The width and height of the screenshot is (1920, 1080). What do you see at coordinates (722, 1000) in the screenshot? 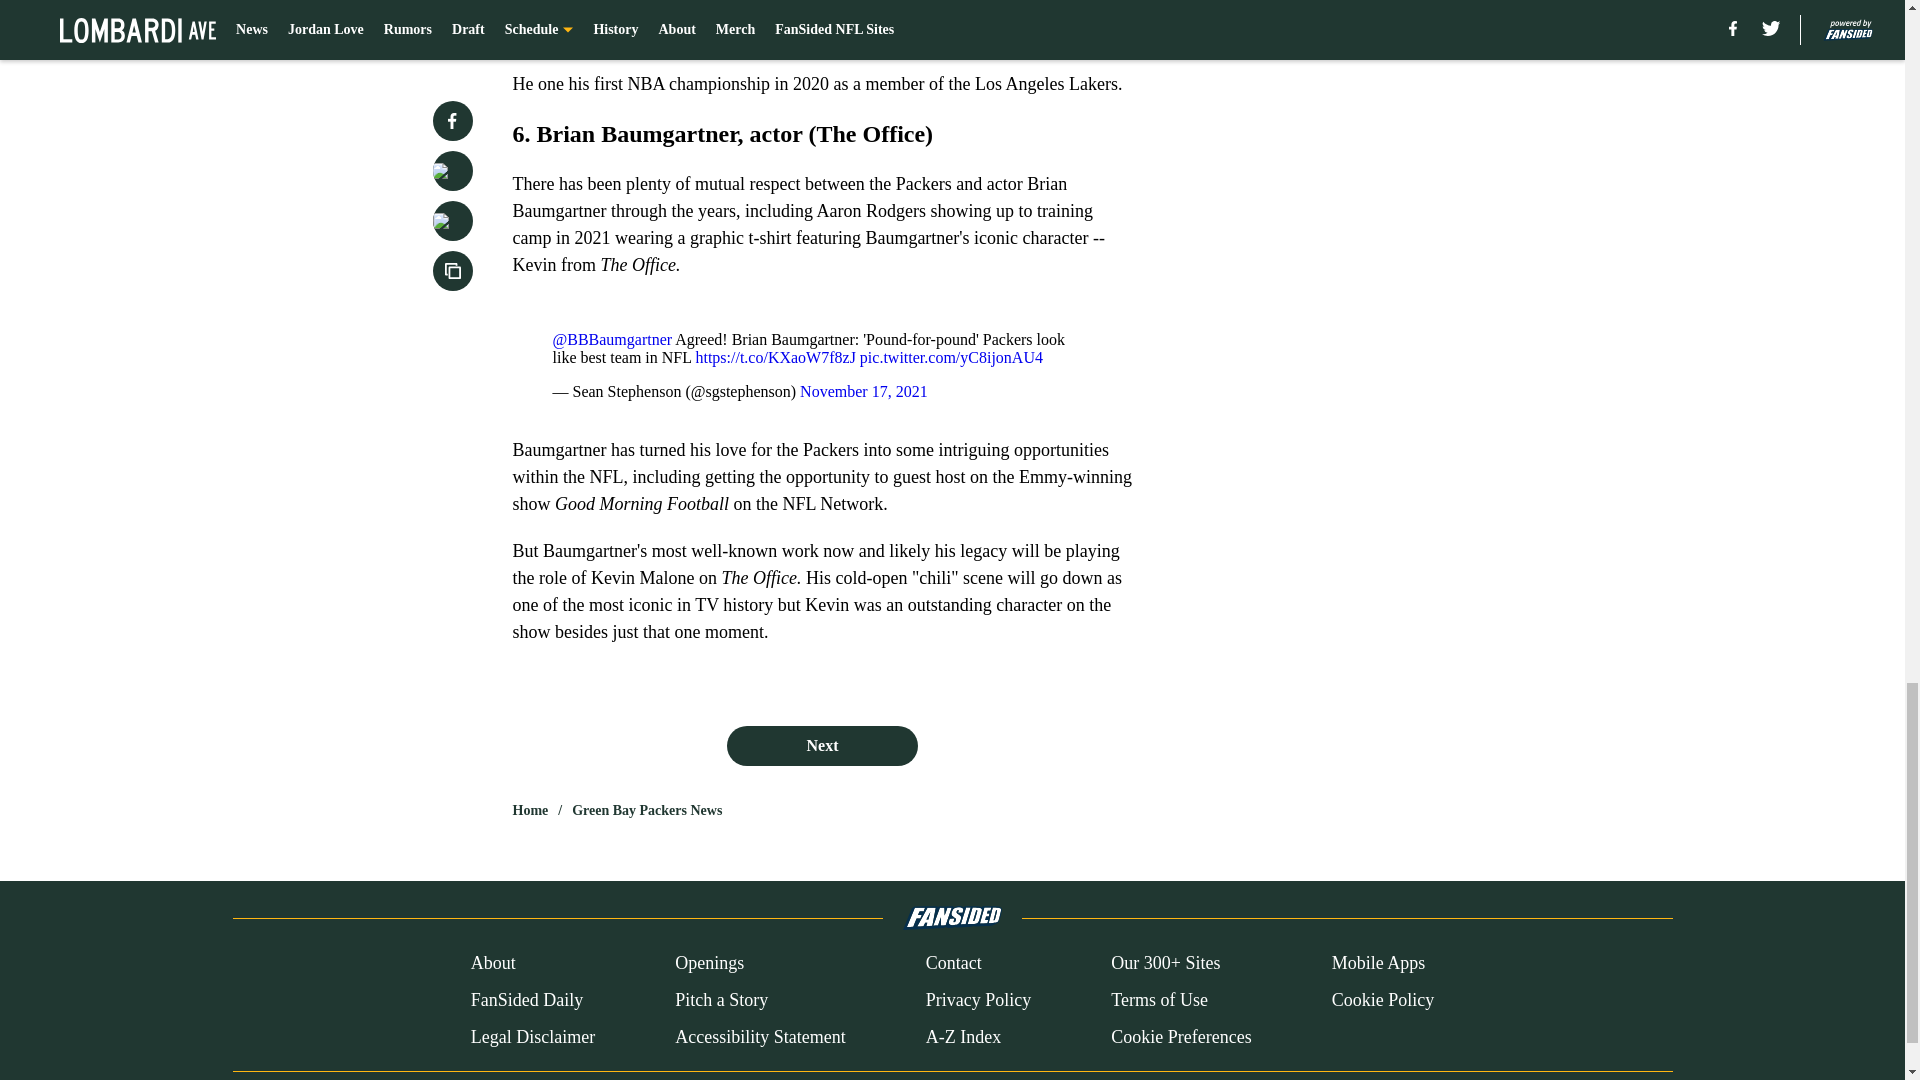
I see `Pitch a Story` at bounding box center [722, 1000].